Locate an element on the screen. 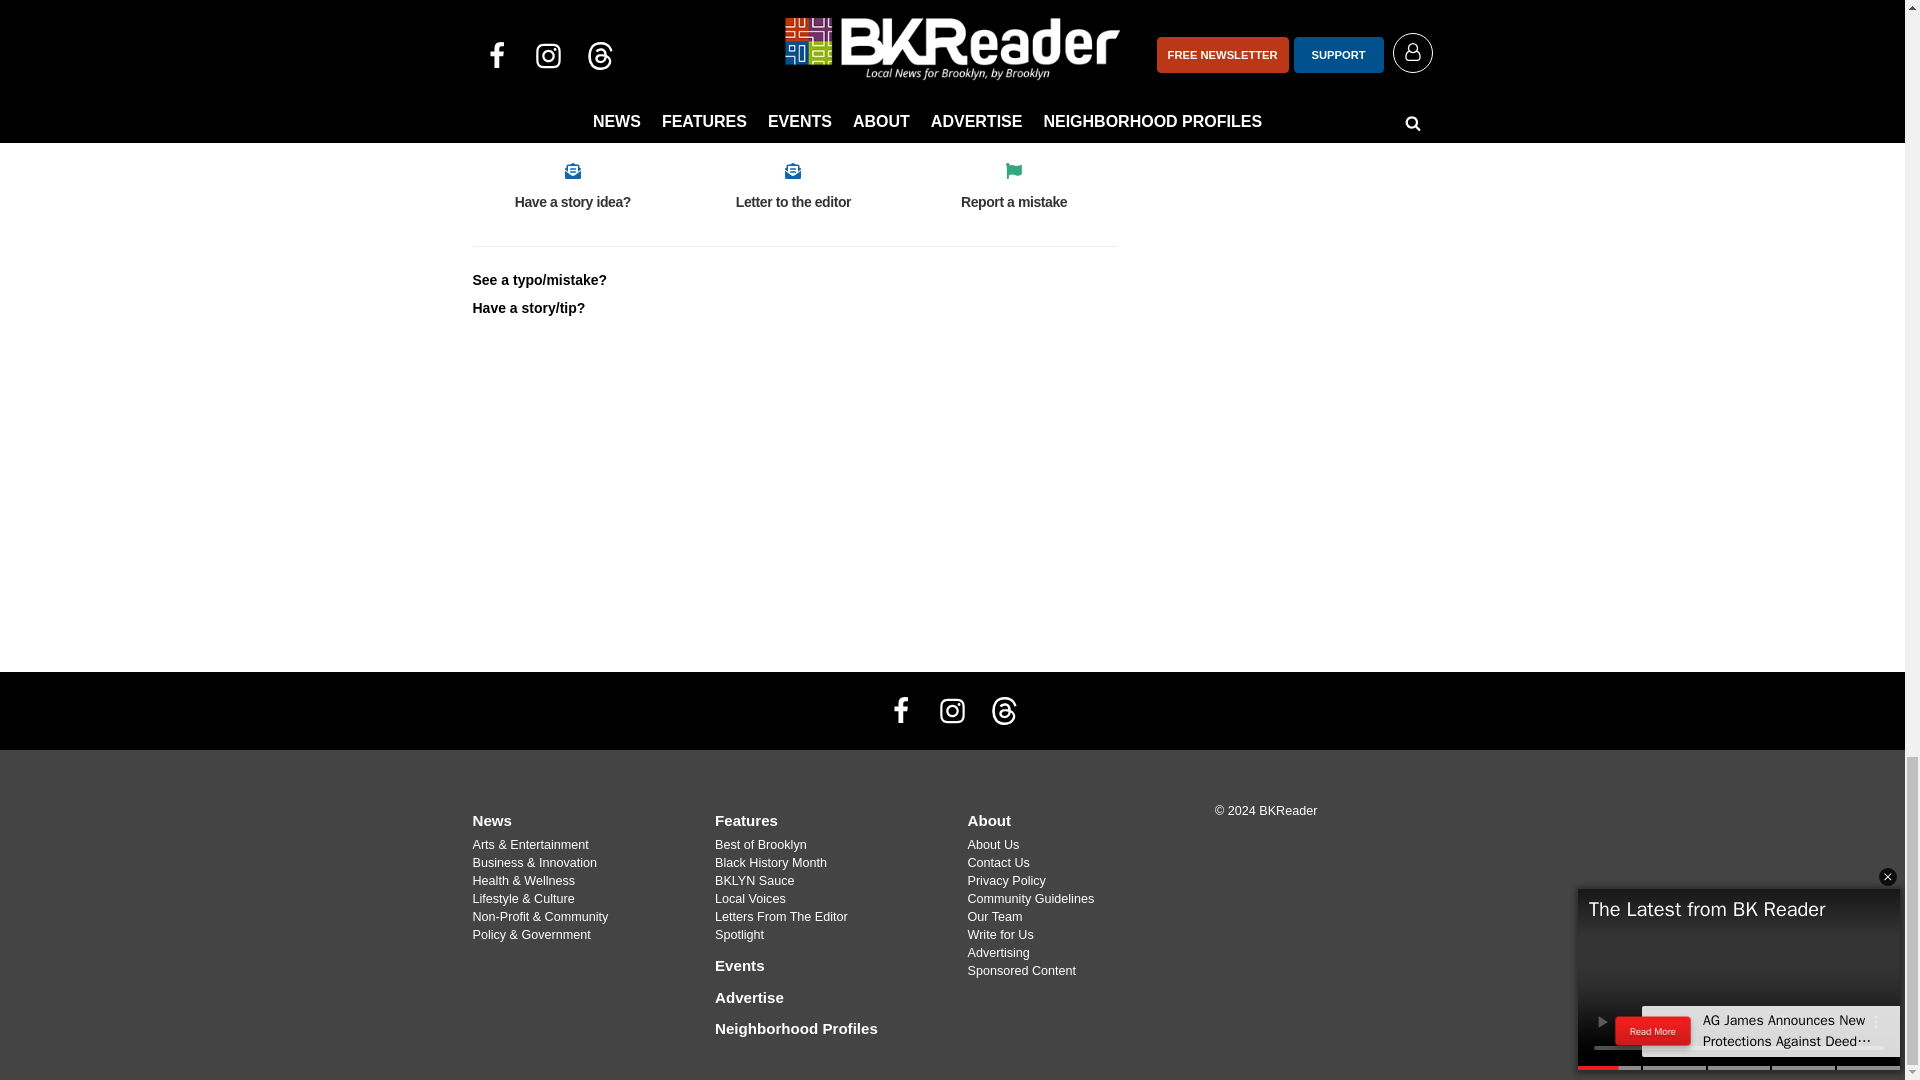  Facebook is located at coordinates (901, 711).